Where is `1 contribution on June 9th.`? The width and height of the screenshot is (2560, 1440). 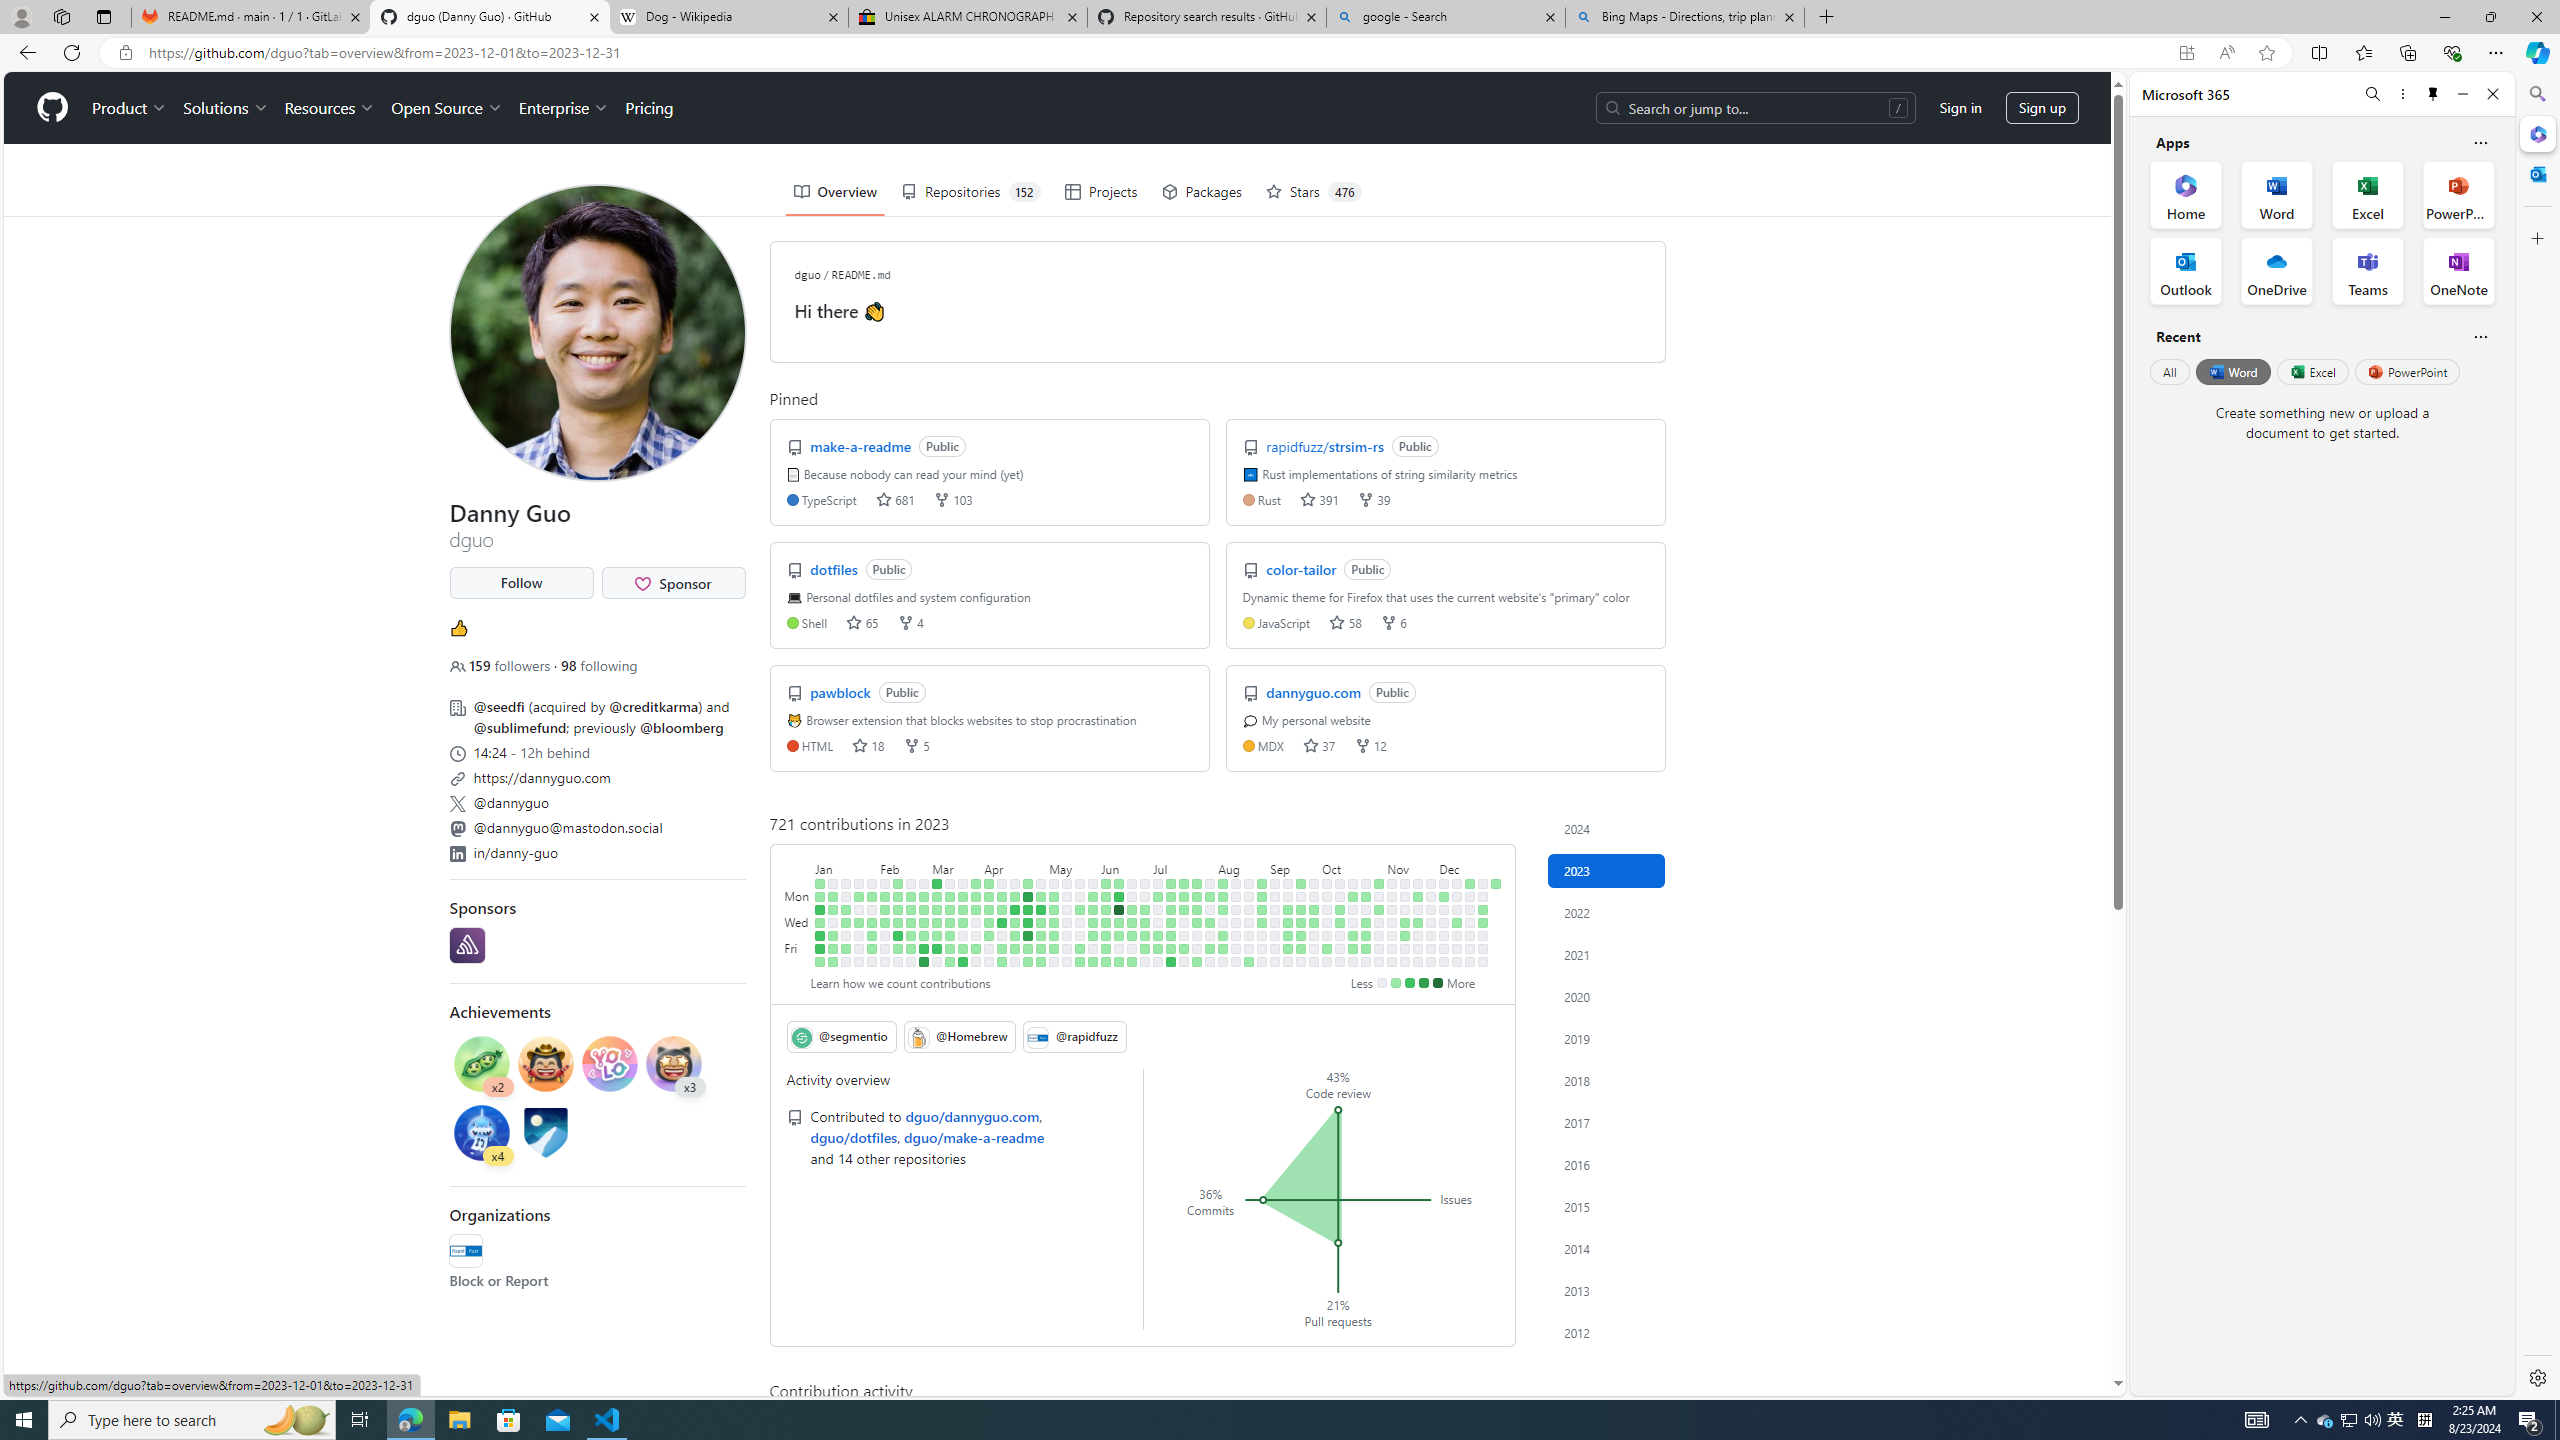
1 contribution on June 9th. is located at coordinates (1106, 948).